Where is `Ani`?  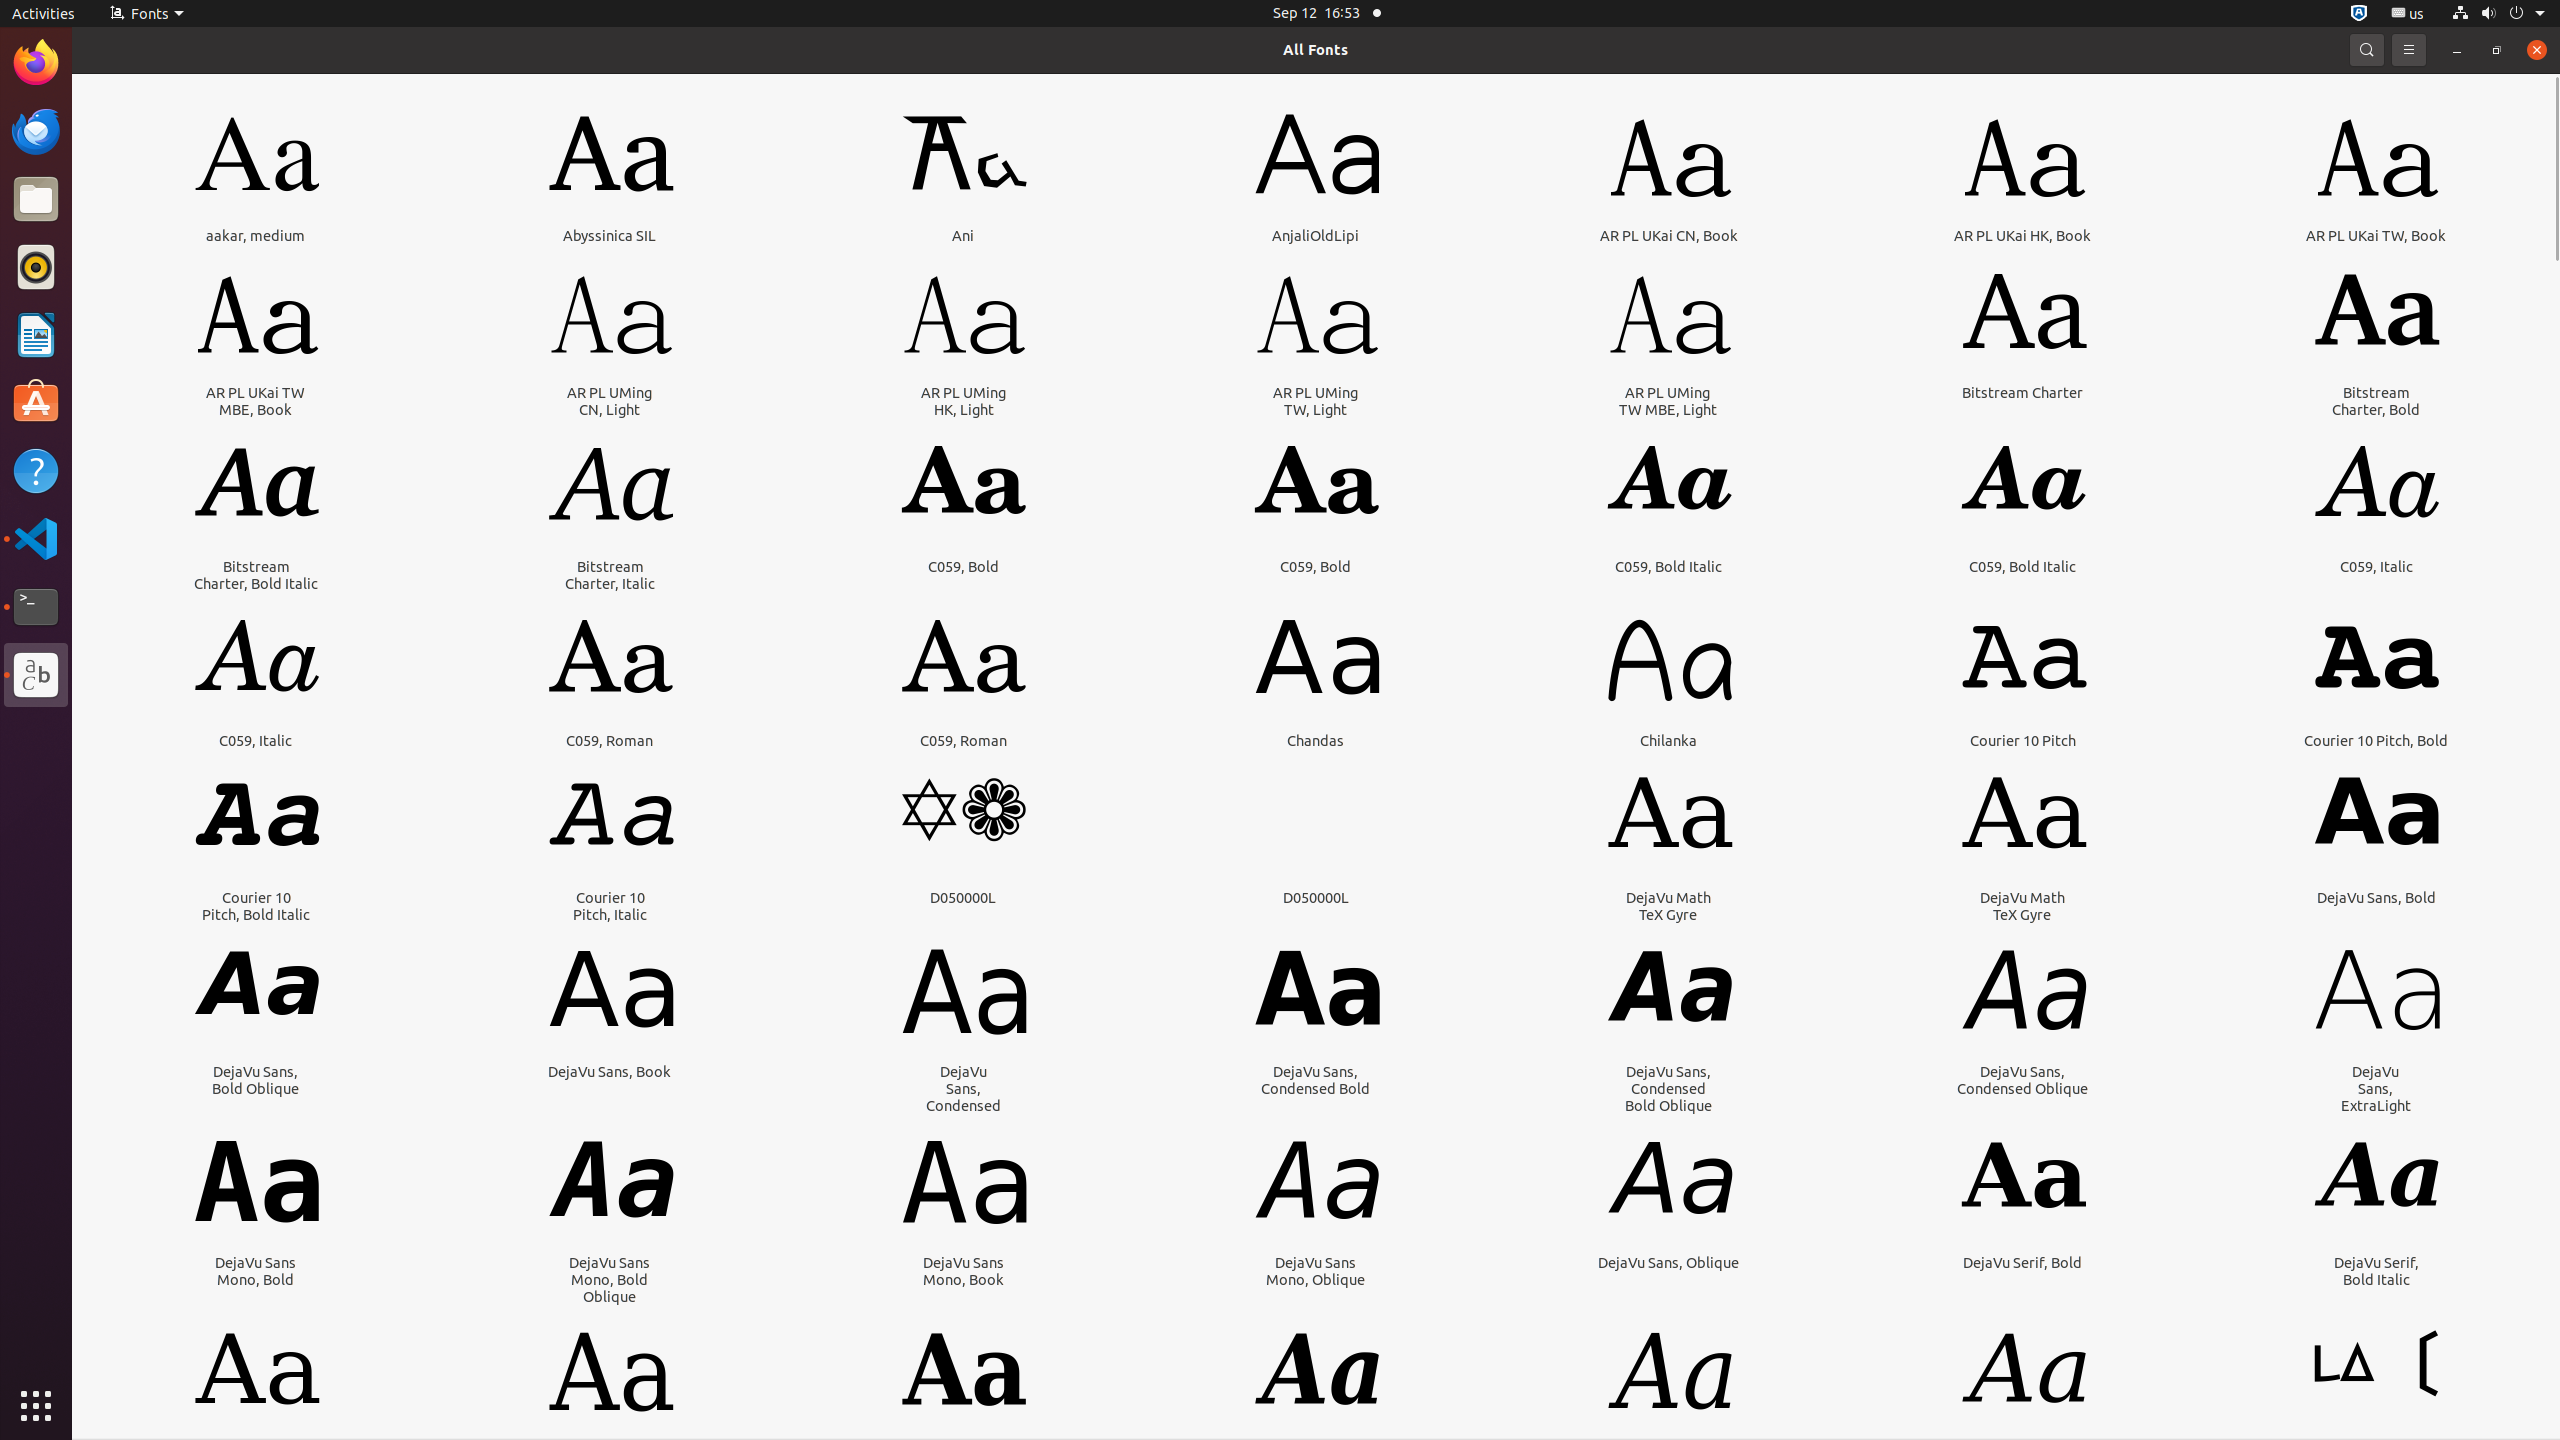 Ani is located at coordinates (963, 236).